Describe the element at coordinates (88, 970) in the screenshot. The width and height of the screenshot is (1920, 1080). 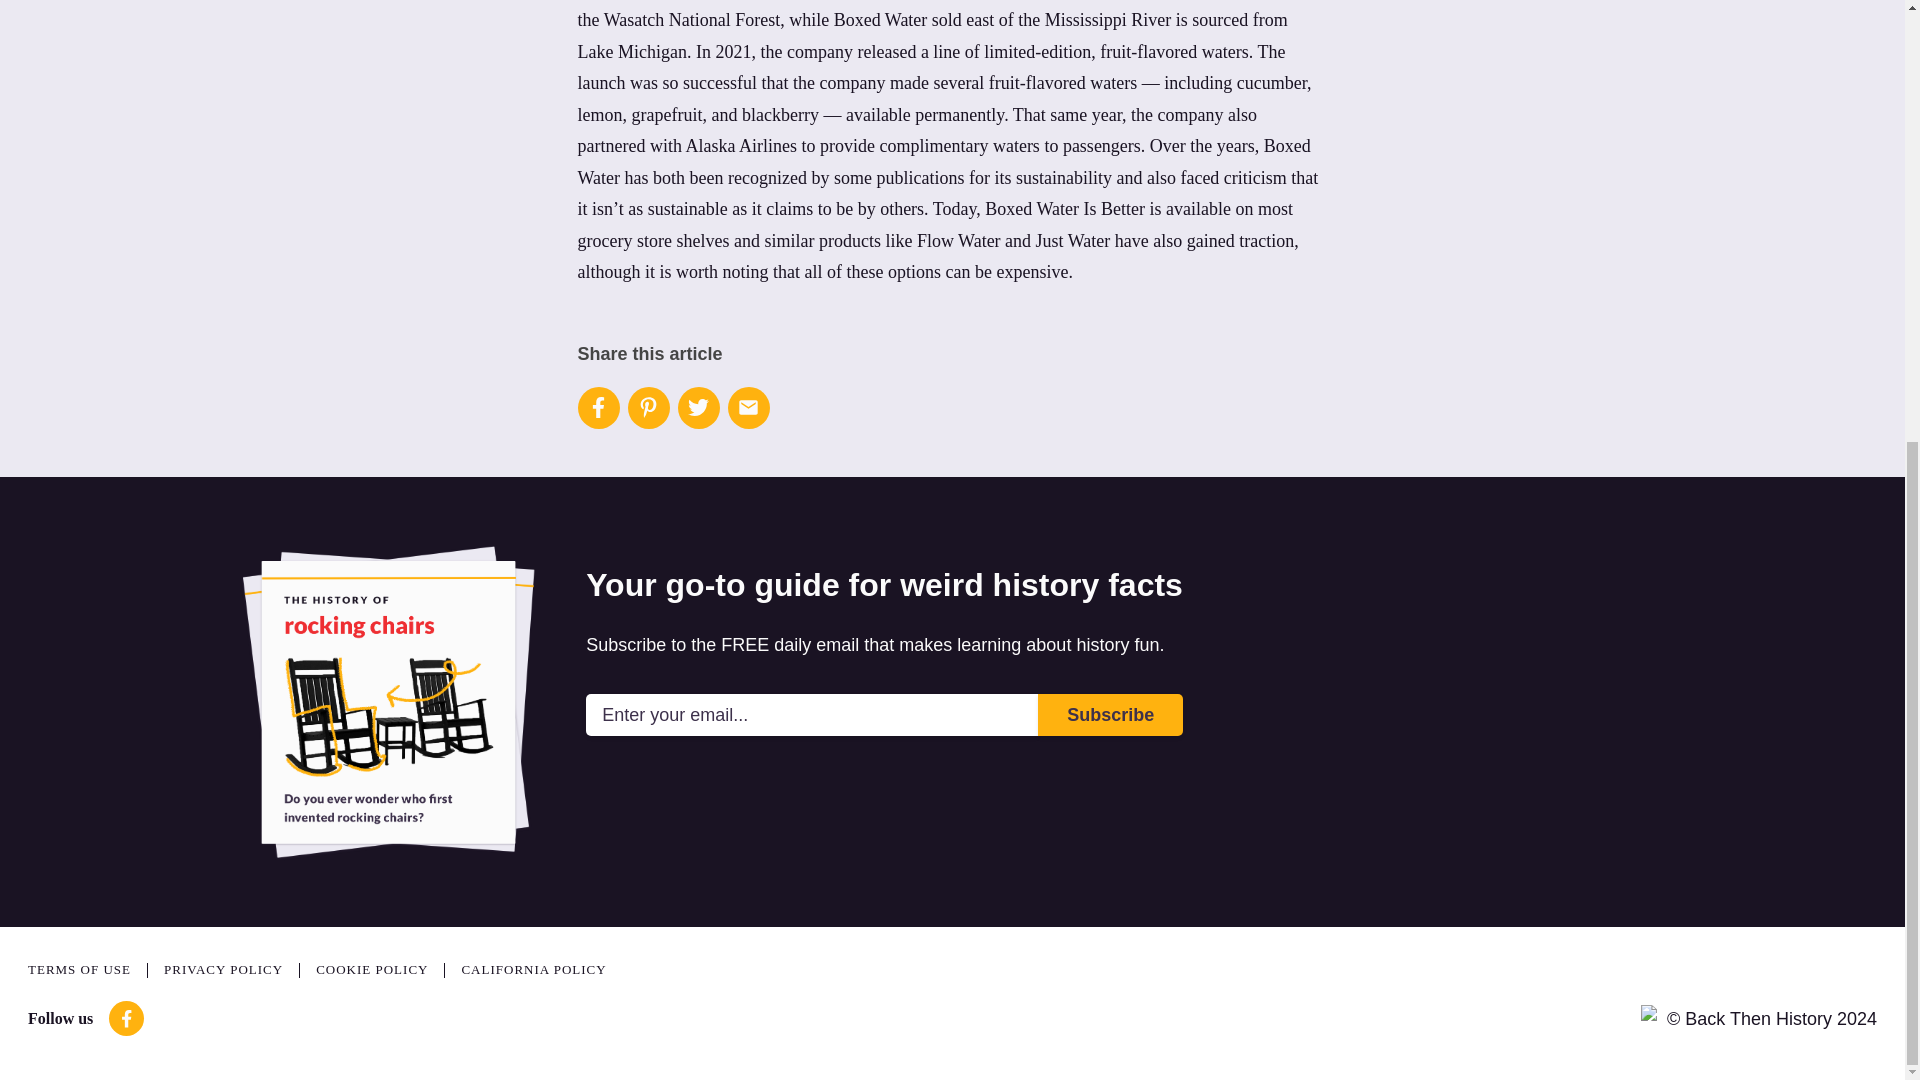
I see `TERMS OF USE` at that location.